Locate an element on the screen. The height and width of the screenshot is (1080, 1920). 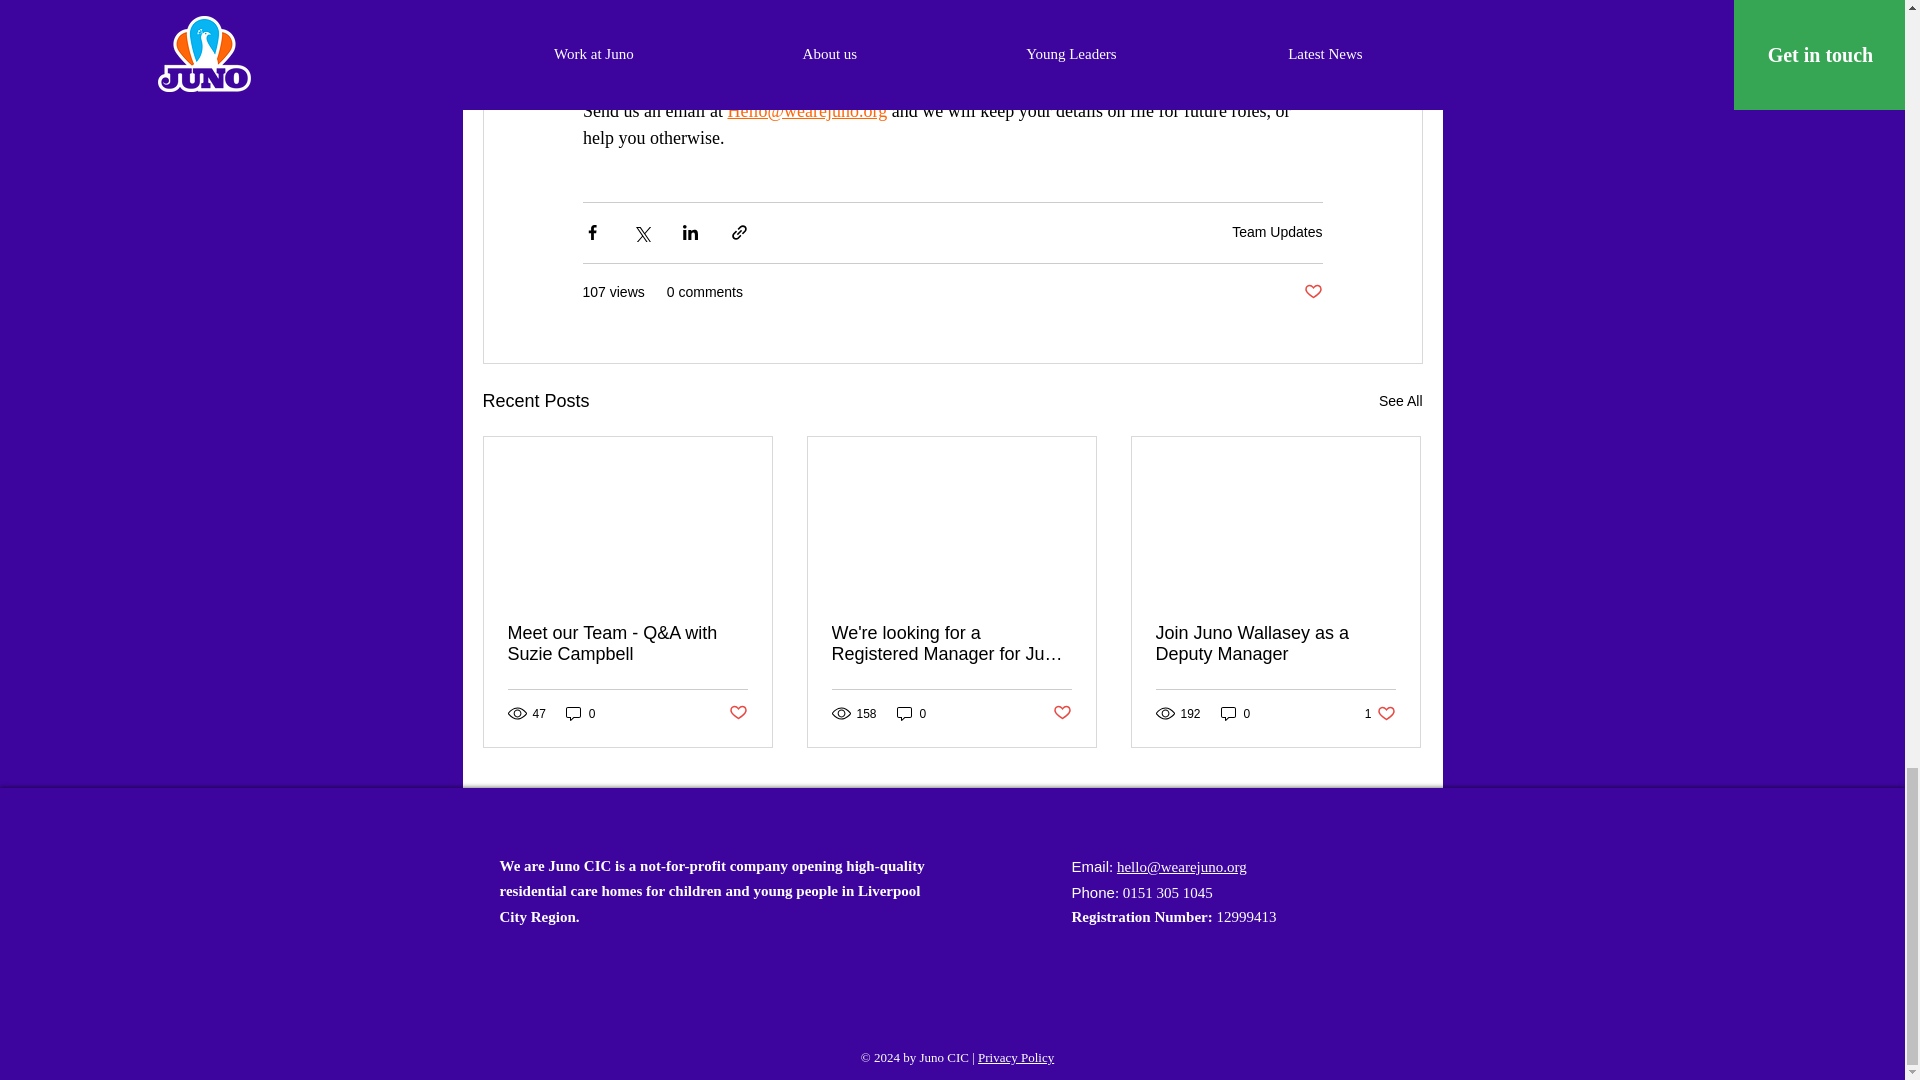
0 is located at coordinates (912, 713).